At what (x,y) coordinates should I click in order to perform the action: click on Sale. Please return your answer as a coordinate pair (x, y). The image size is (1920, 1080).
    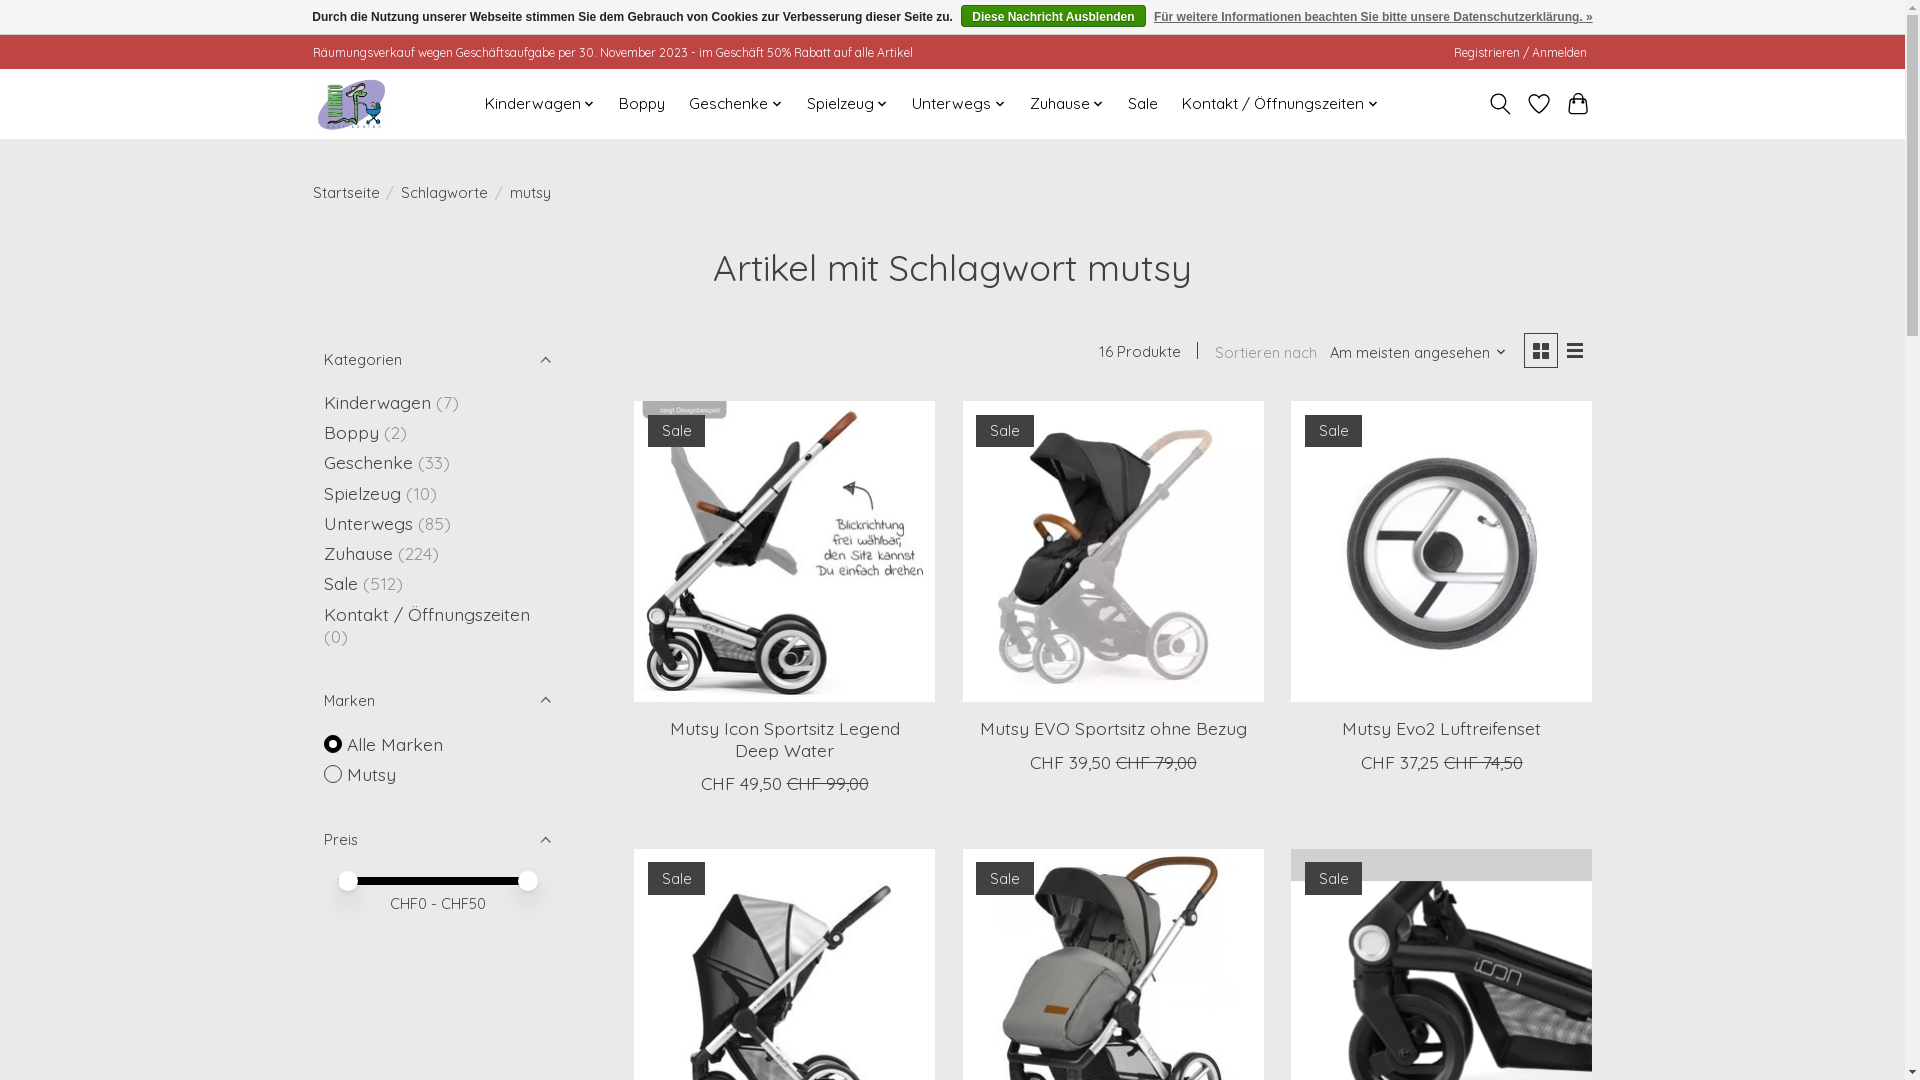
    Looking at the image, I should click on (1143, 104).